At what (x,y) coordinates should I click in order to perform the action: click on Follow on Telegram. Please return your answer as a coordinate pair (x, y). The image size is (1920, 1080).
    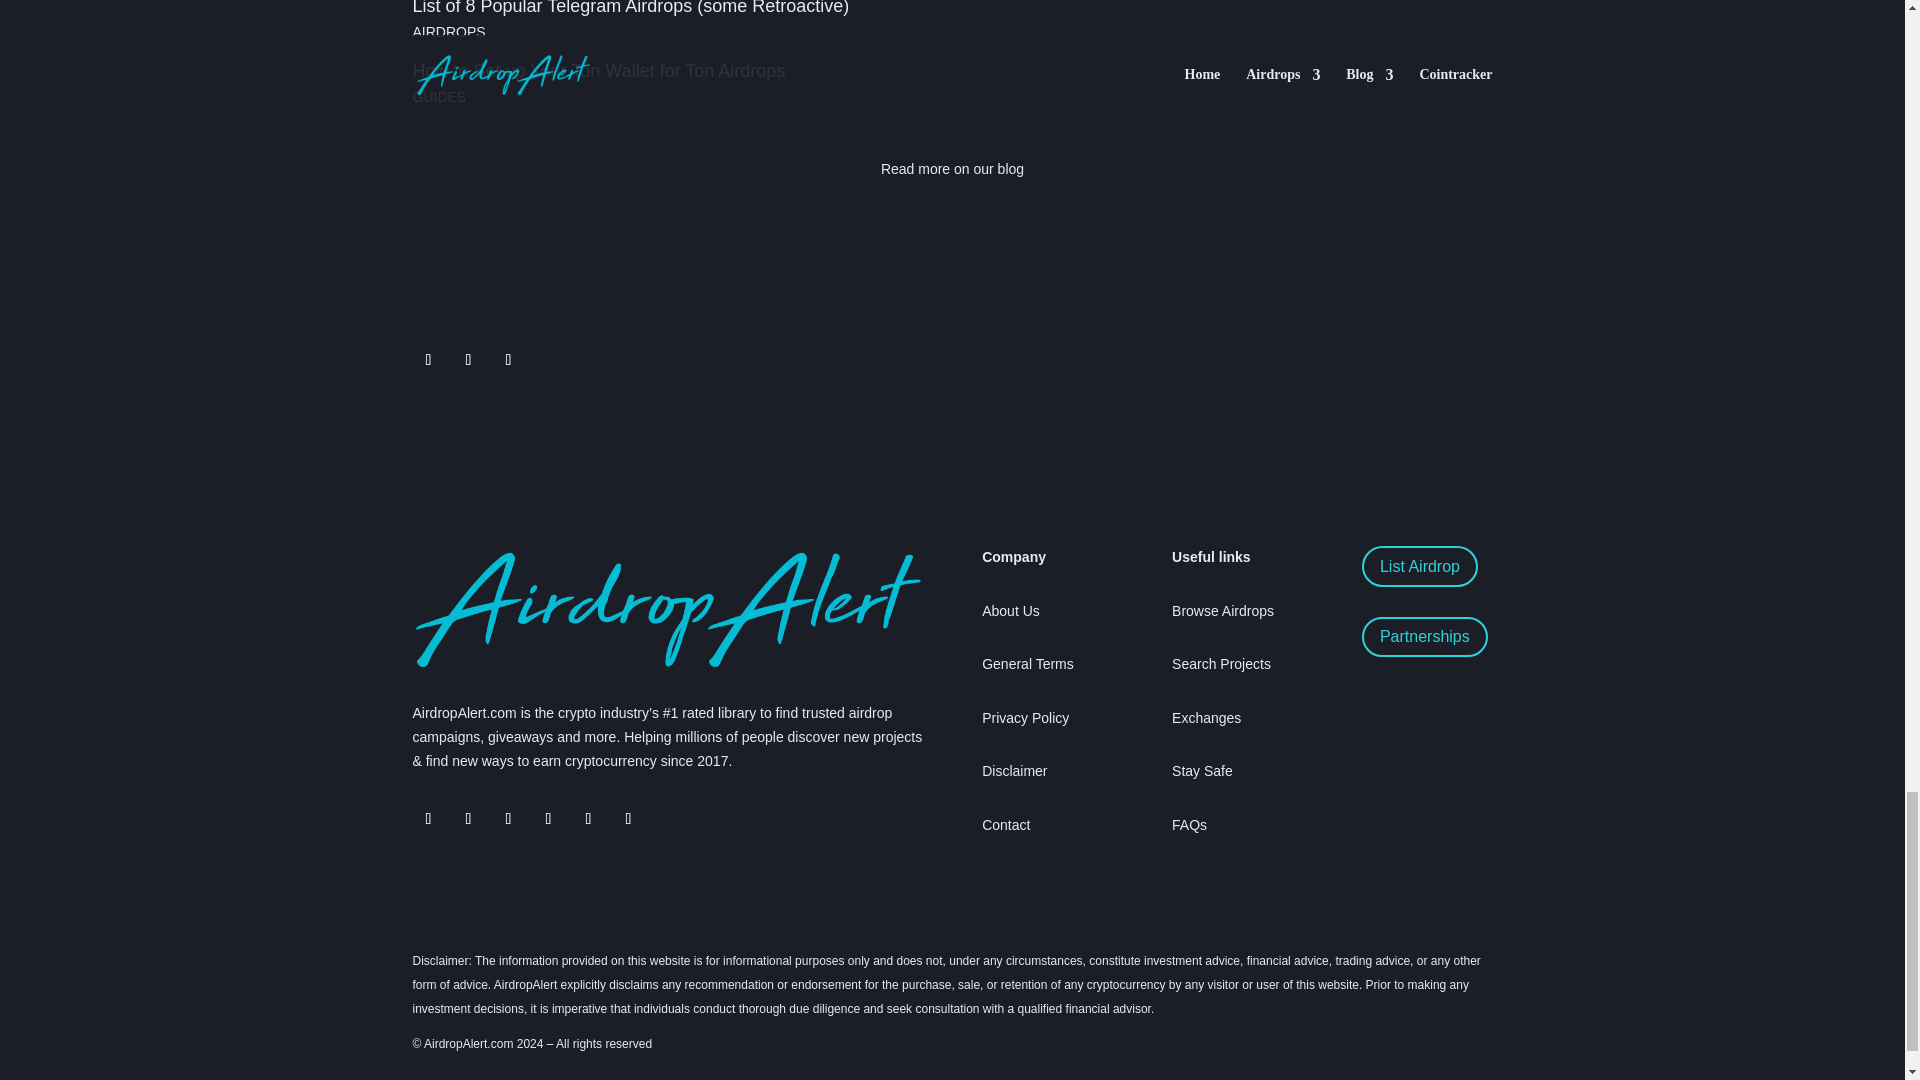
    Looking at the image, I should click on (428, 818).